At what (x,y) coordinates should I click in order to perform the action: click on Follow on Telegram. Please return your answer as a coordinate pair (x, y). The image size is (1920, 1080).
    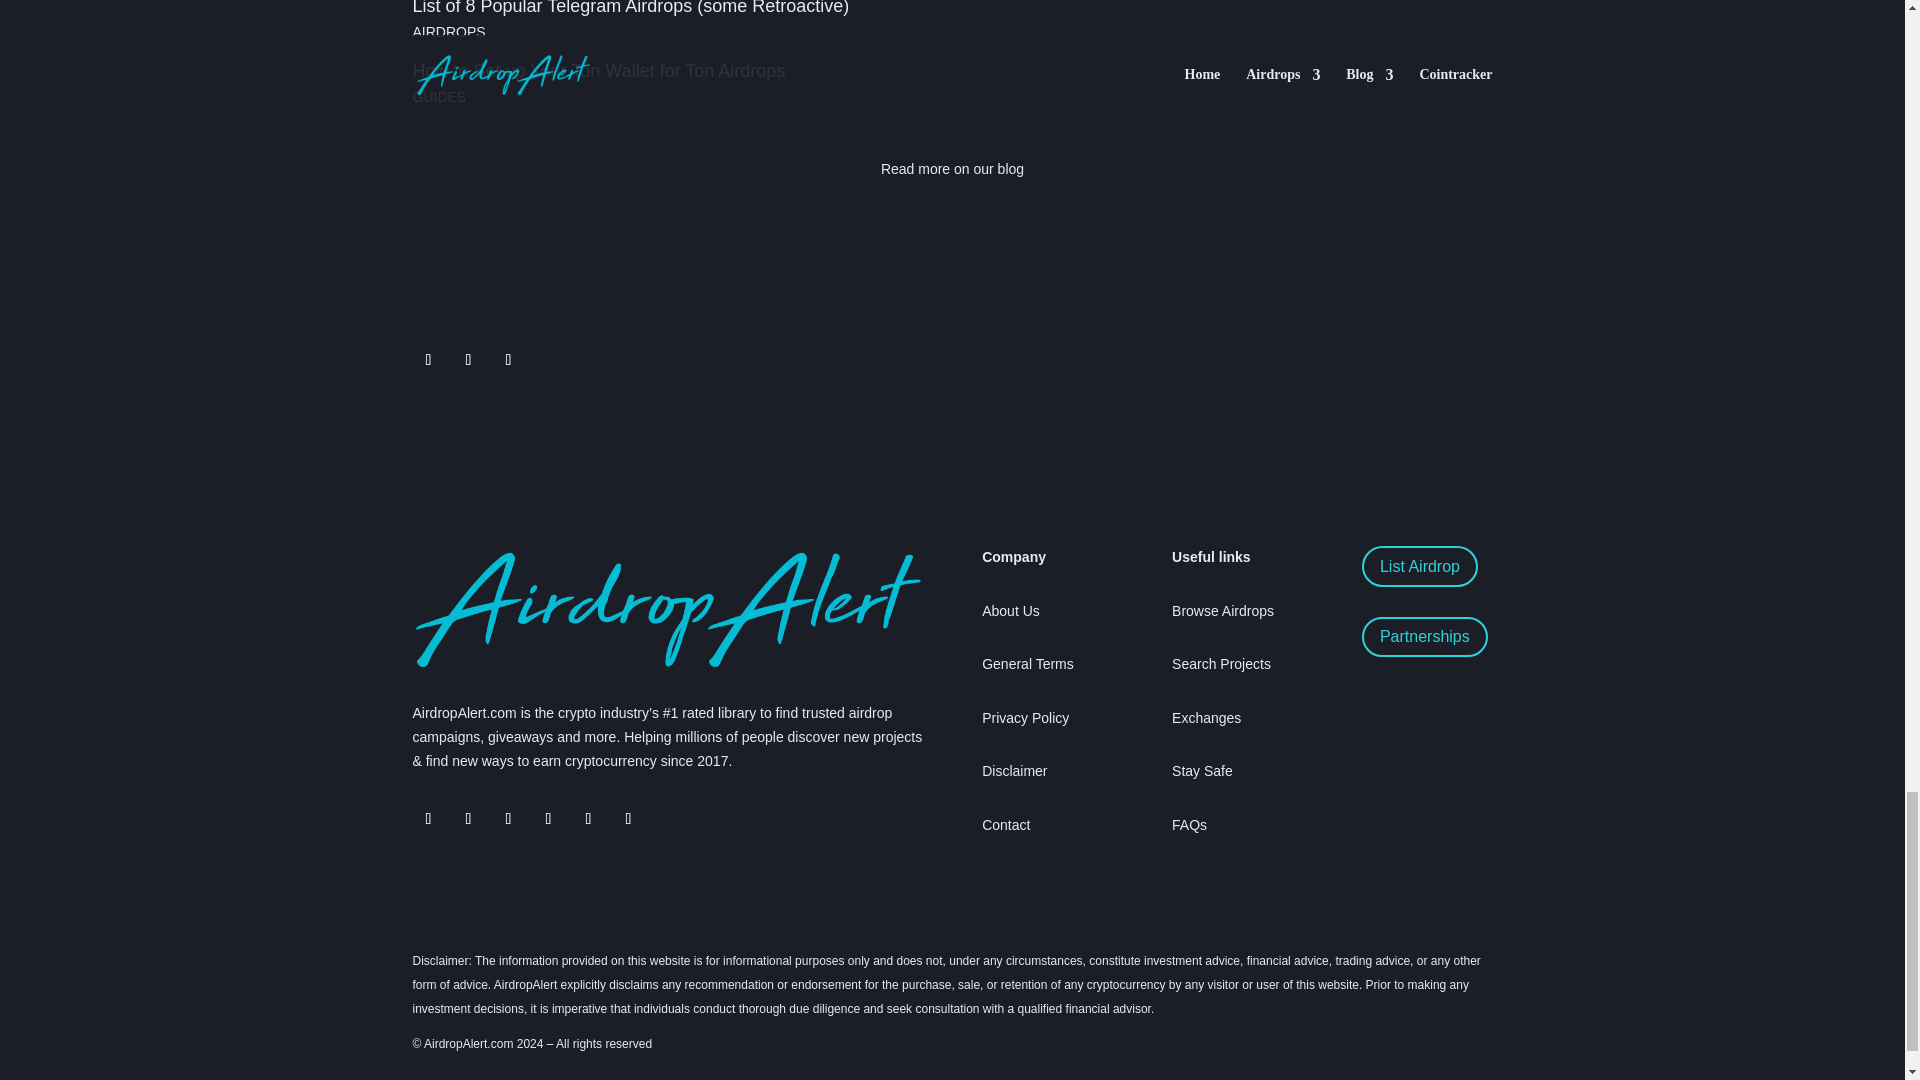
    Looking at the image, I should click on (428, 818).